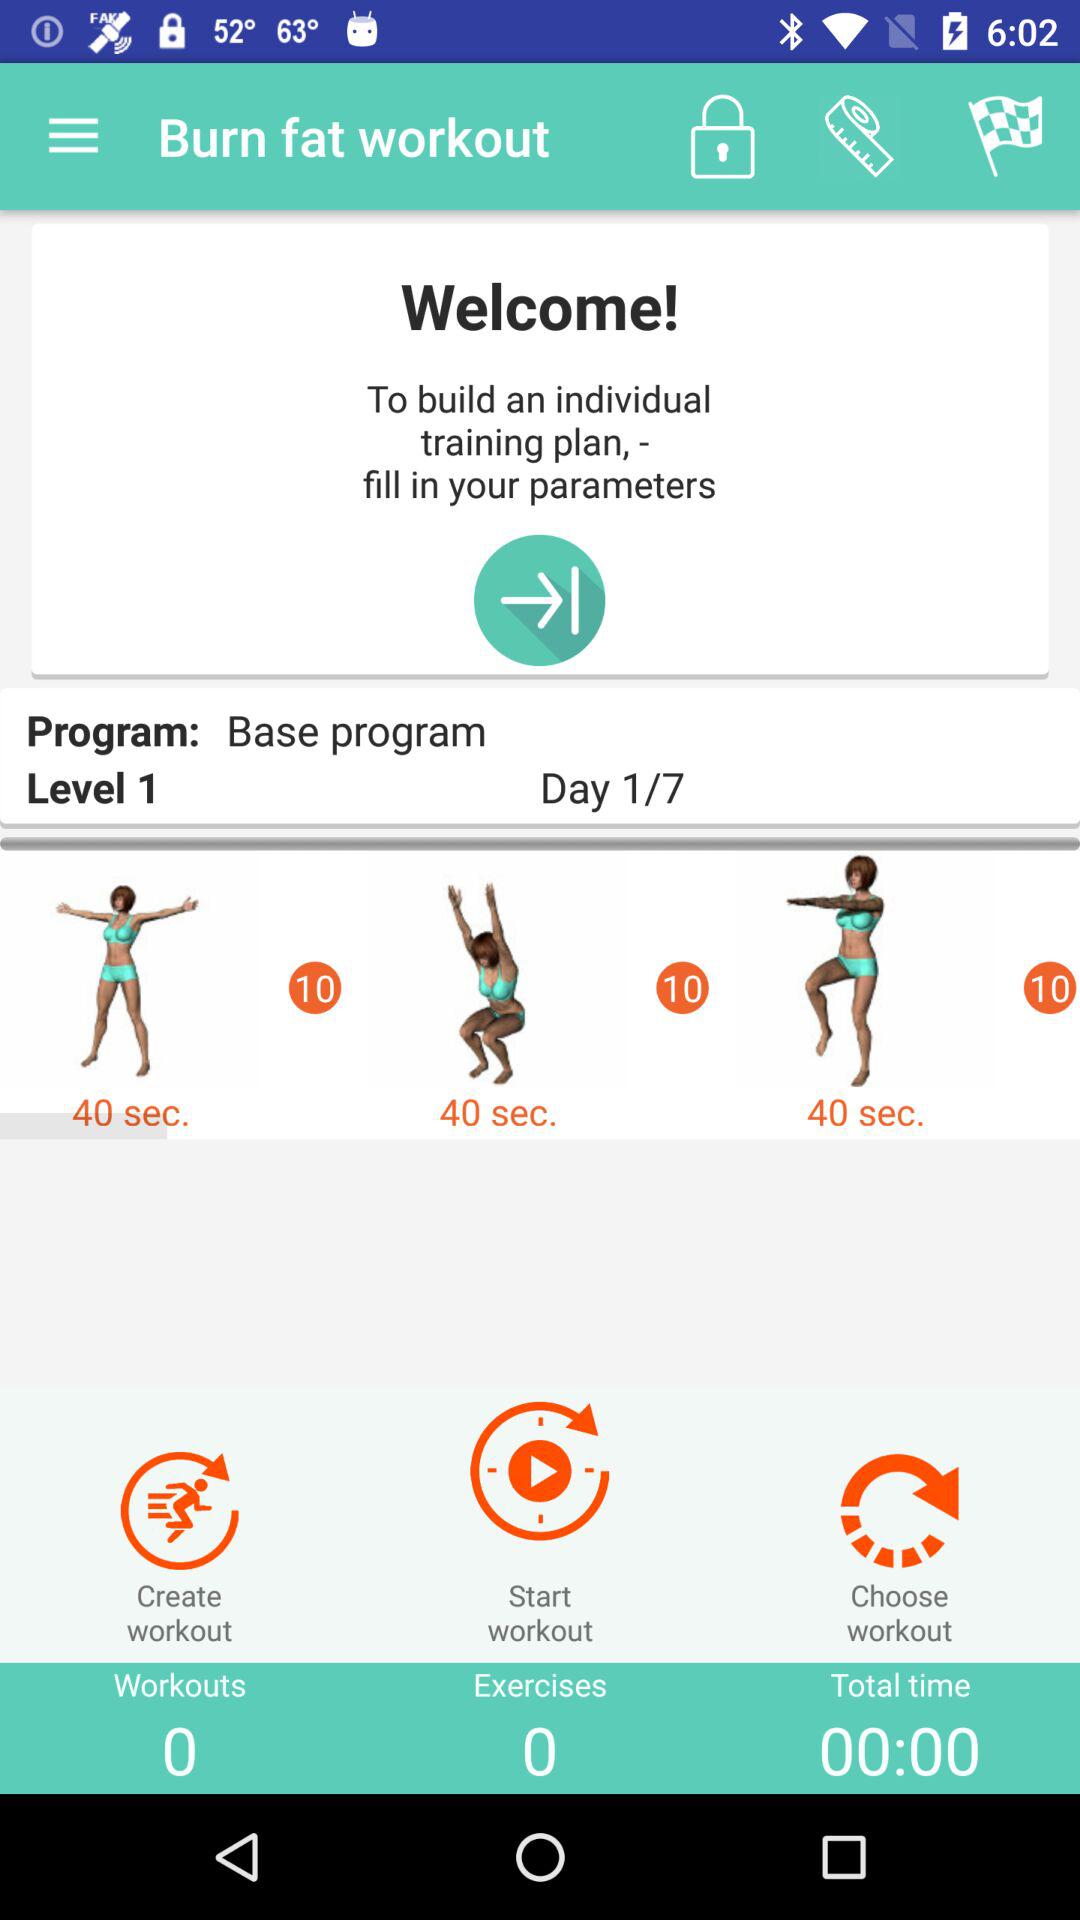 The image size is (1080, 1920). What do you see at coordinates (722, 136) in the screenshot?
I see `turn off the app to the right of burn fat workout icon` at bounding box center [722, 136].